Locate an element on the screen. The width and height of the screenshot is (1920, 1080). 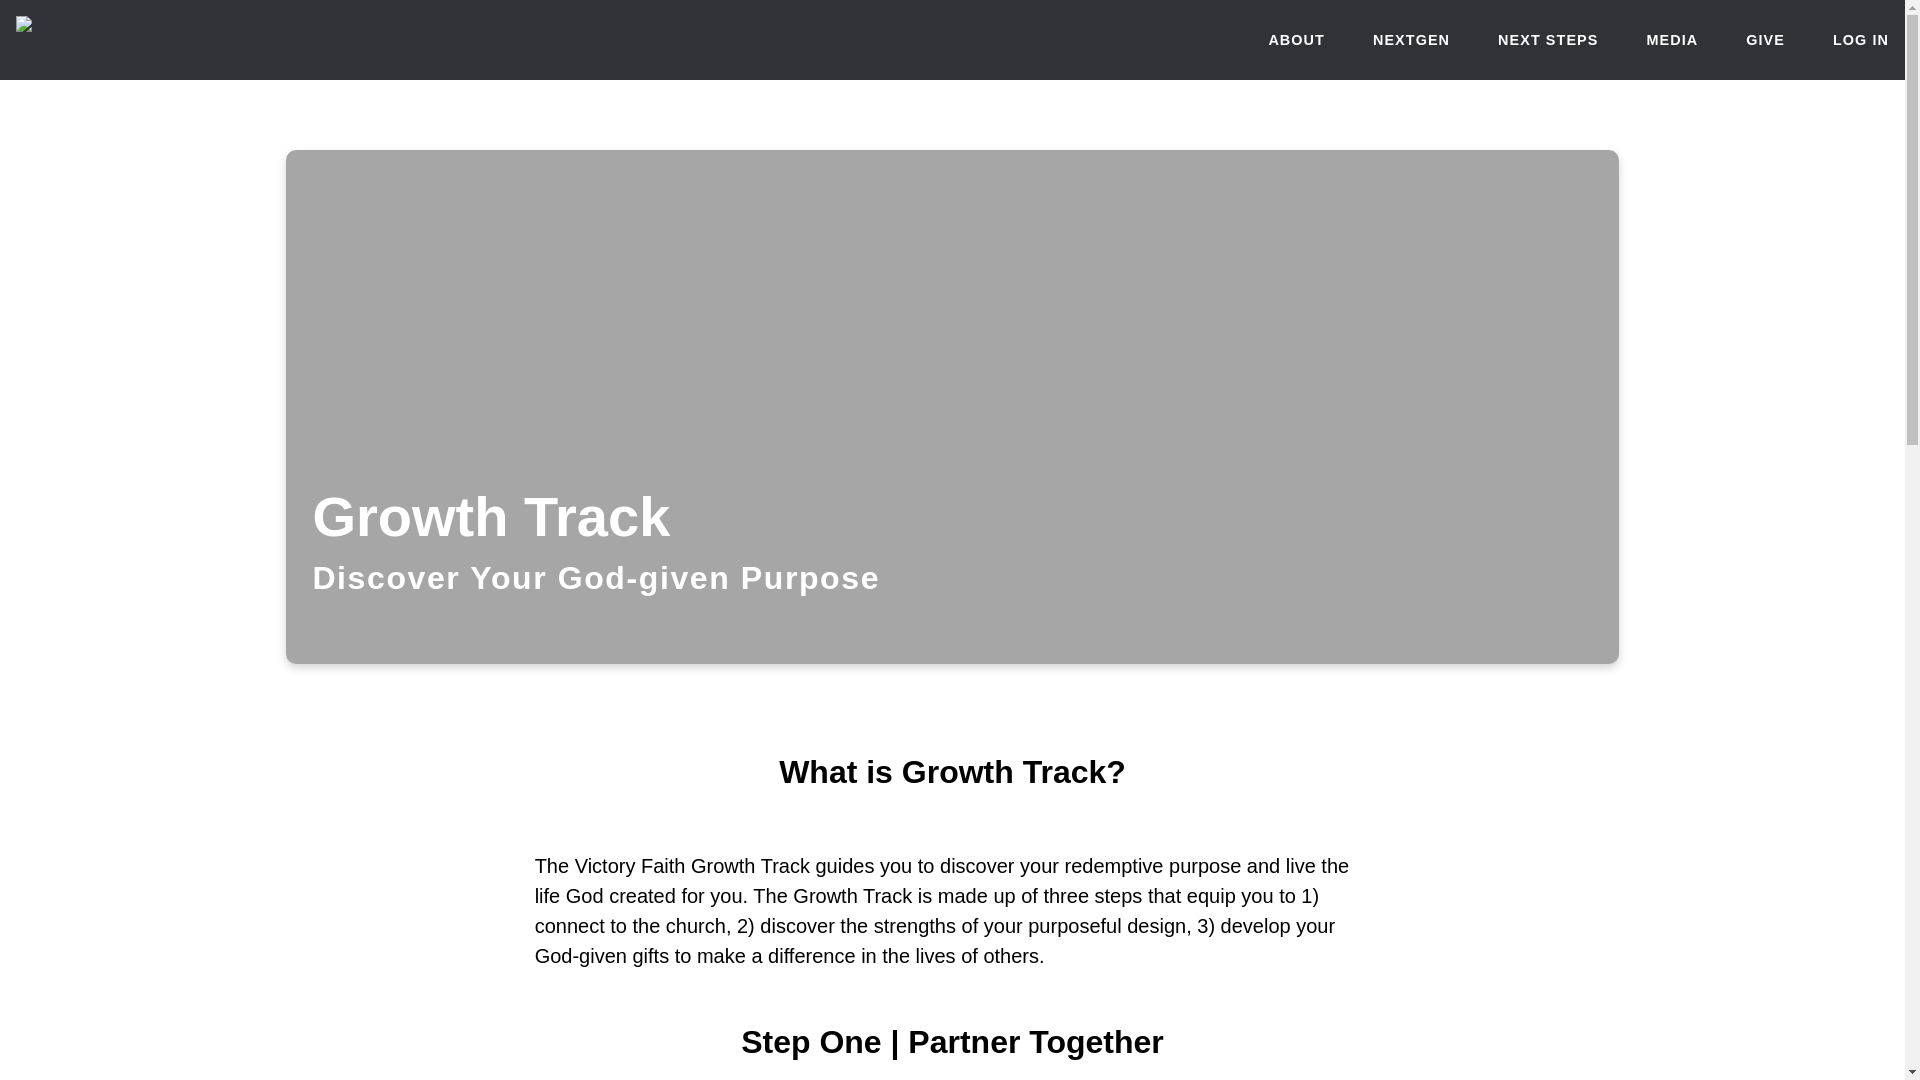
MEDIA is located at coordinates (1671, 40).